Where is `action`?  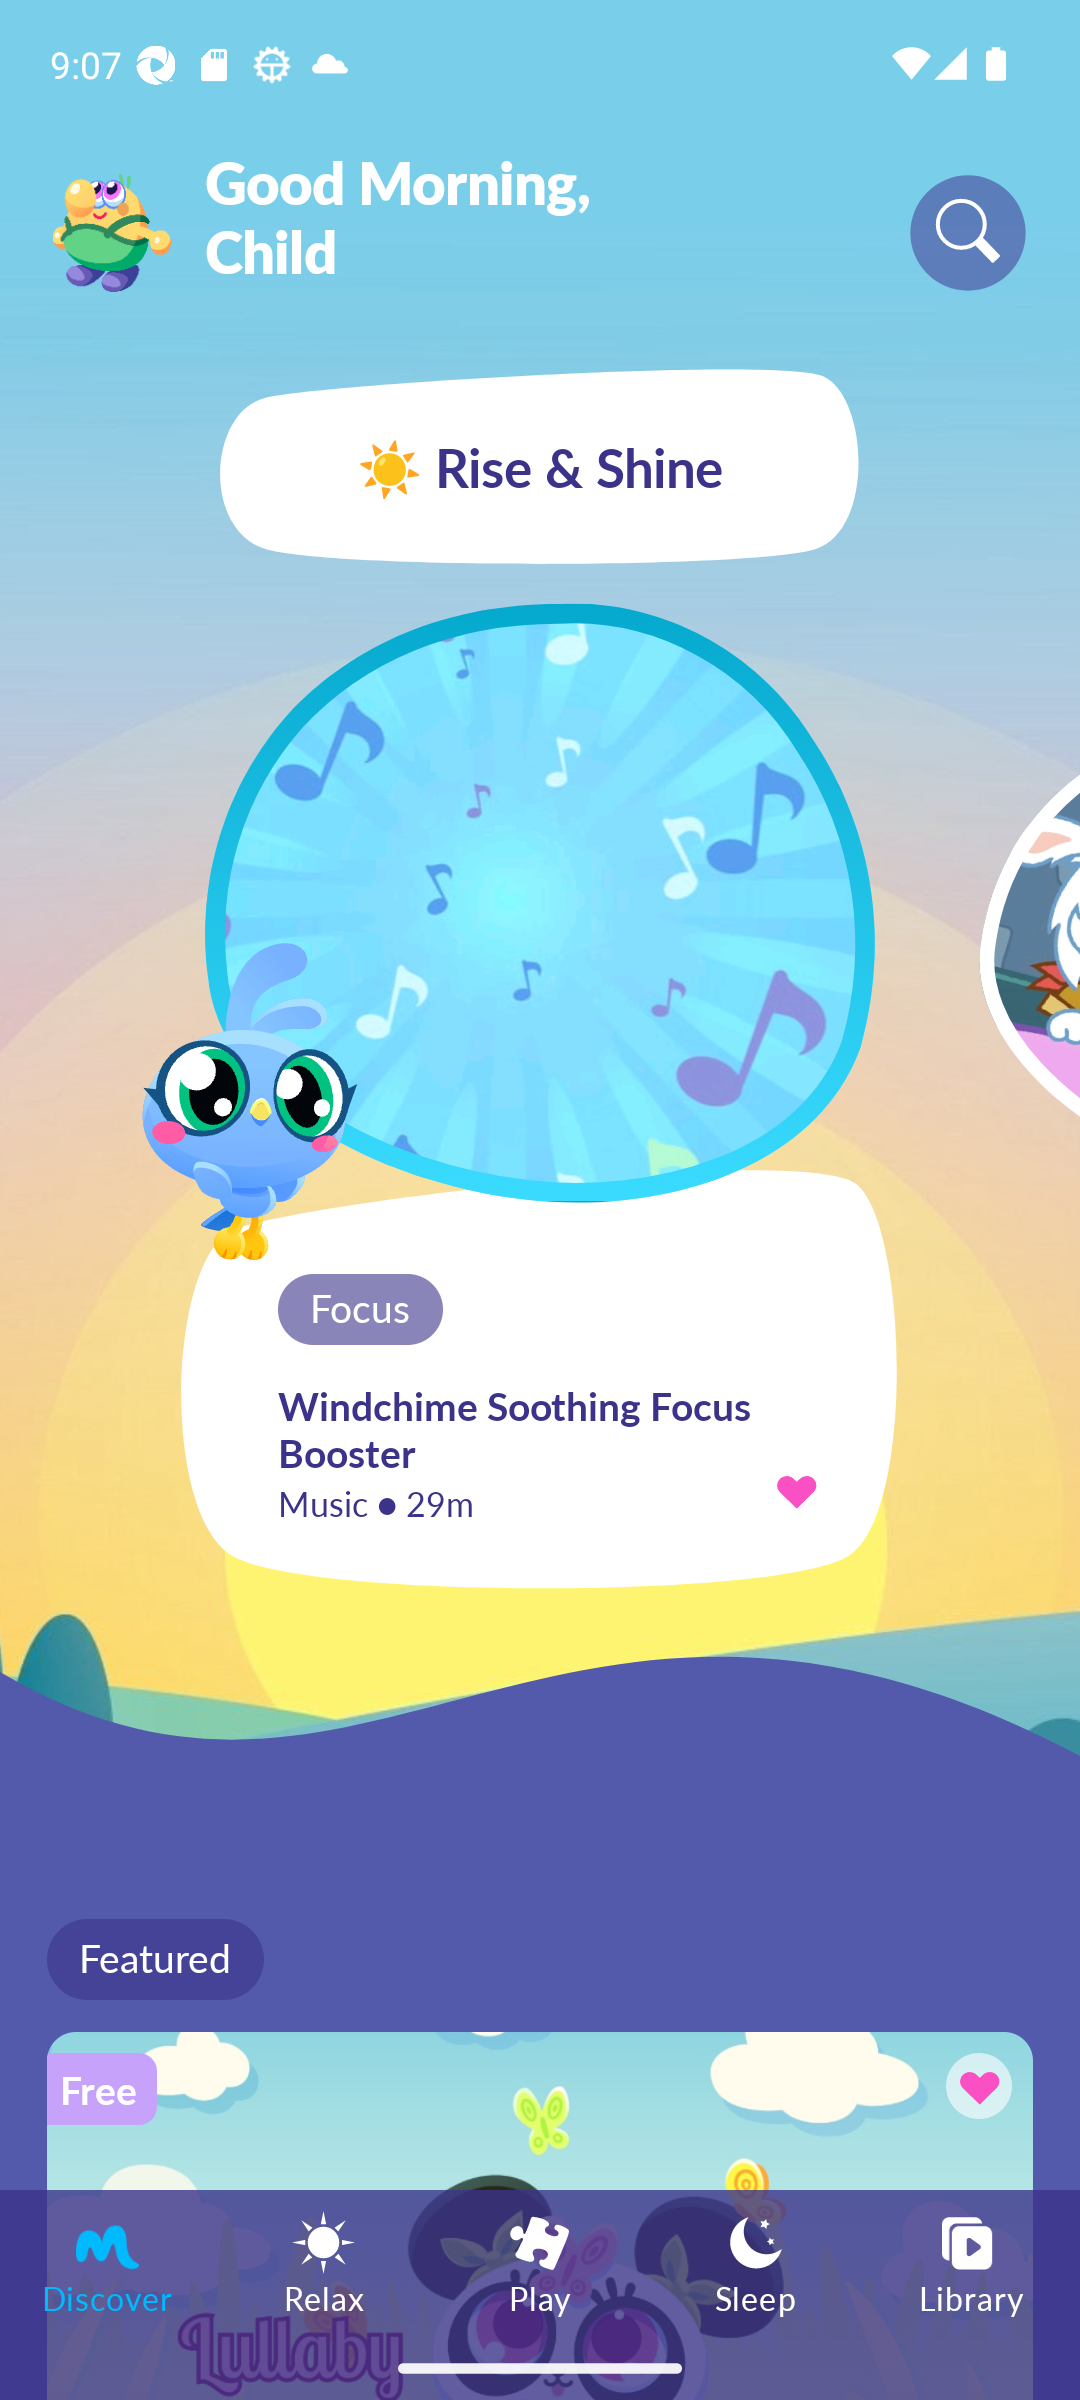 action is located at coordinates (796, 1490).